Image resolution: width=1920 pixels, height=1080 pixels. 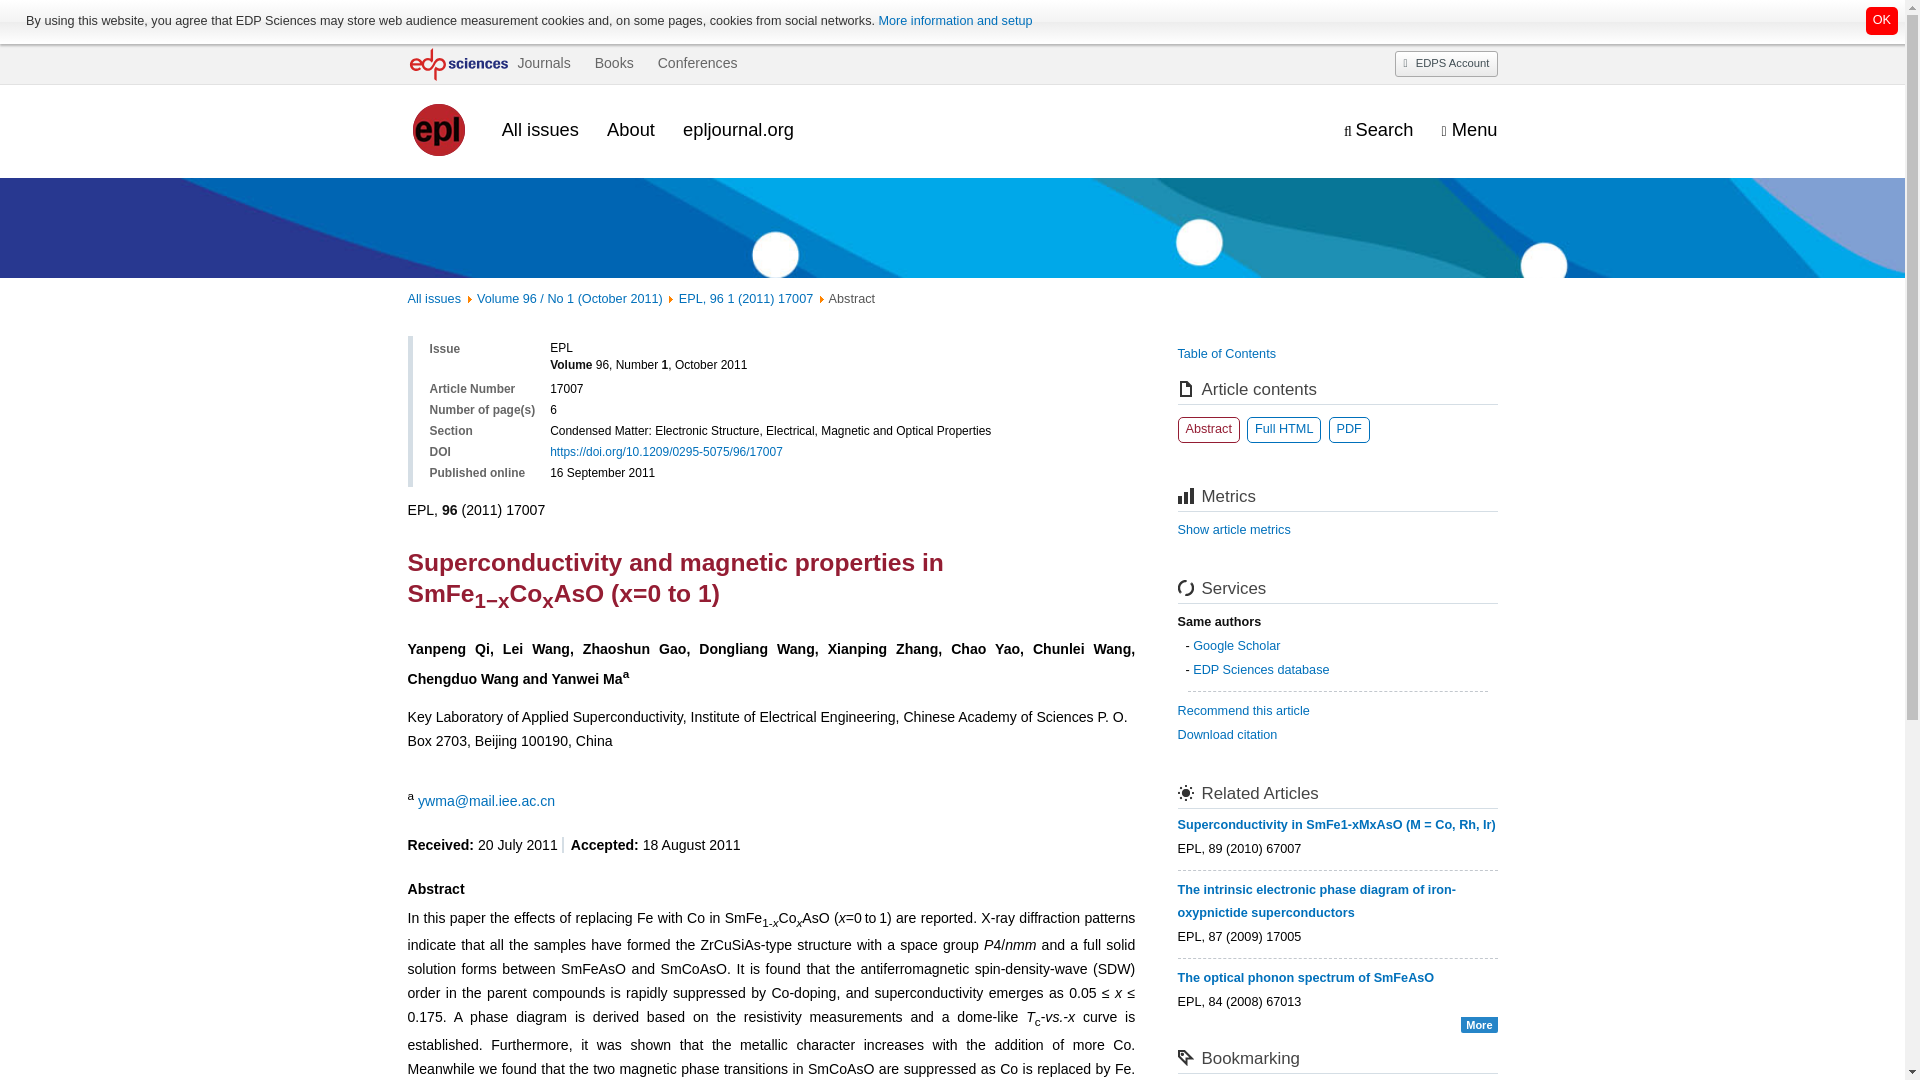 What do you see at coordinates (540, 129) in the screenshot?
I see `All issues` at bounding box center [540, 129].